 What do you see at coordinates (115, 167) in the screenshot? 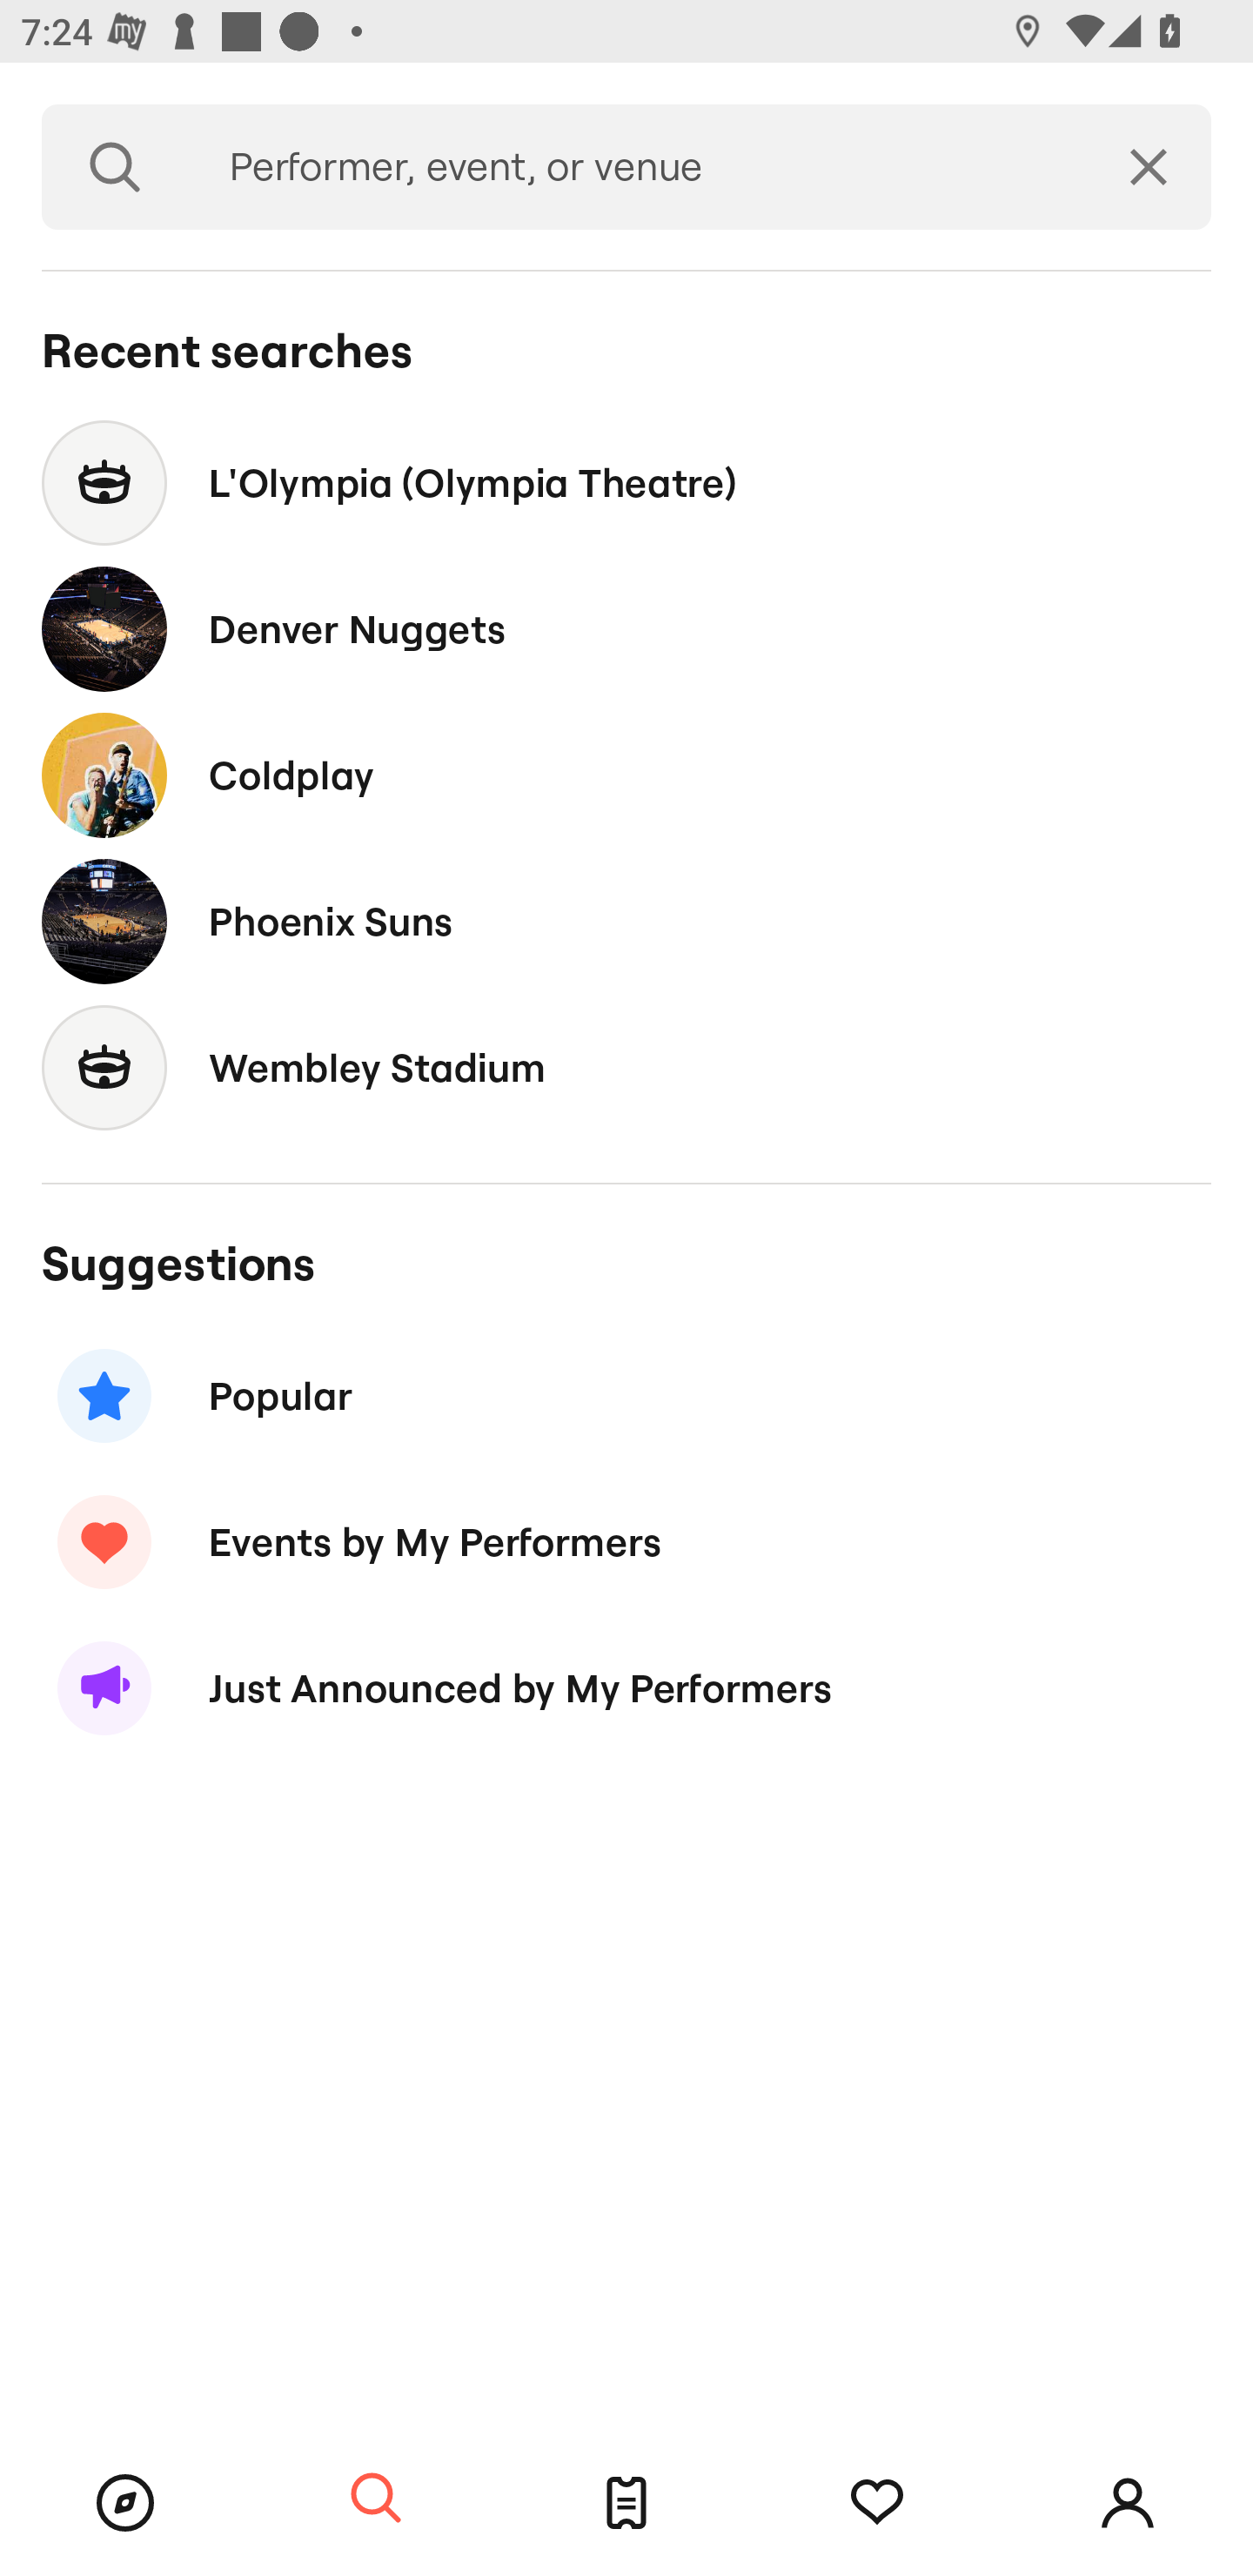
I see `Search` at bounding box center [115, 167].